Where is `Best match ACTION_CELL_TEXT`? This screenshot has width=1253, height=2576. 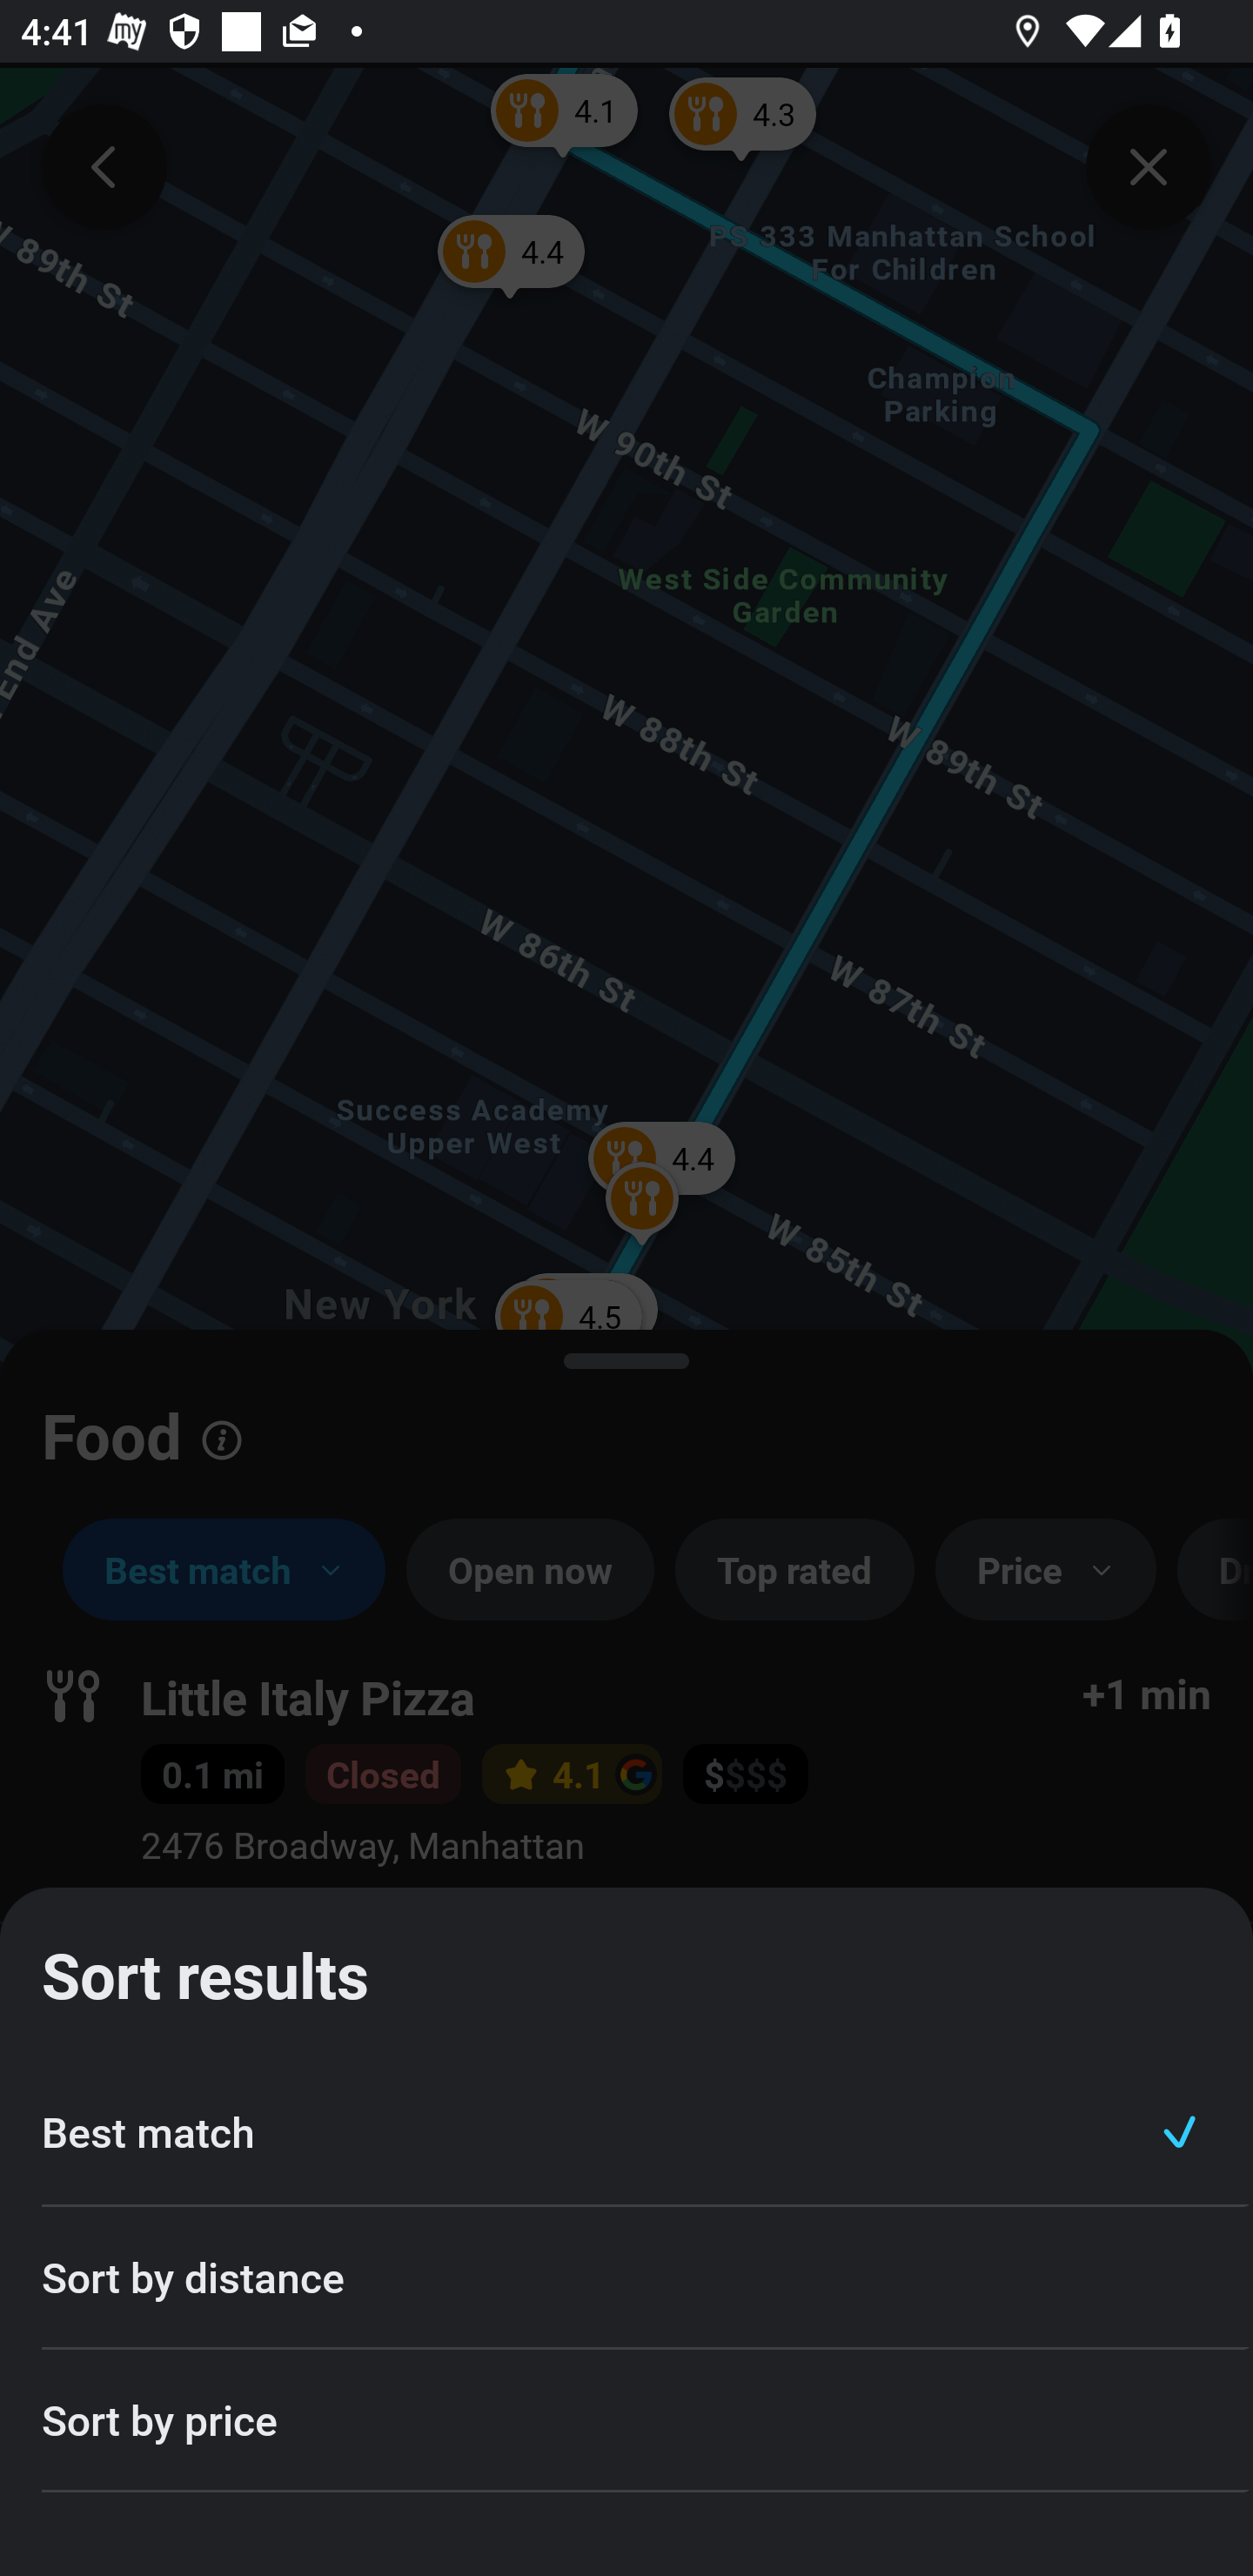
Best match ACTION_CELL_TEXT is located at coordinates (626, 2132).